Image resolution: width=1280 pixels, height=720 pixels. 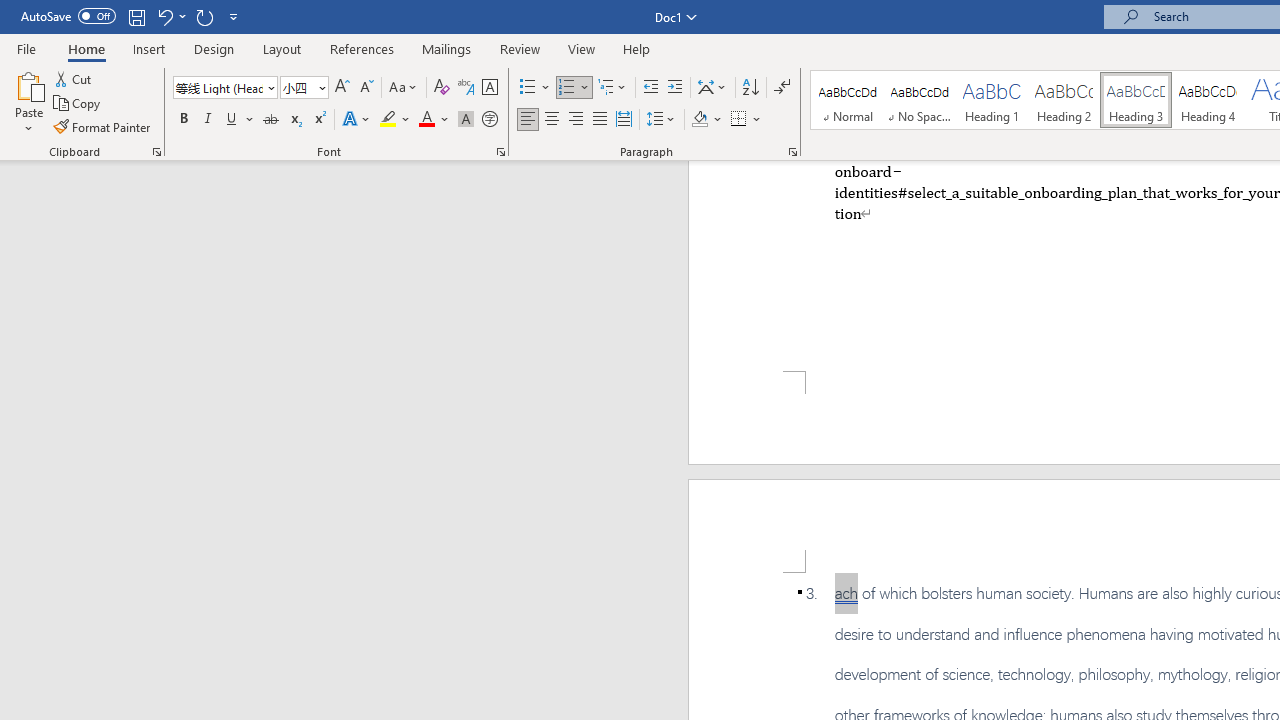 I want to click on Font..., so click(x=500, y=152).